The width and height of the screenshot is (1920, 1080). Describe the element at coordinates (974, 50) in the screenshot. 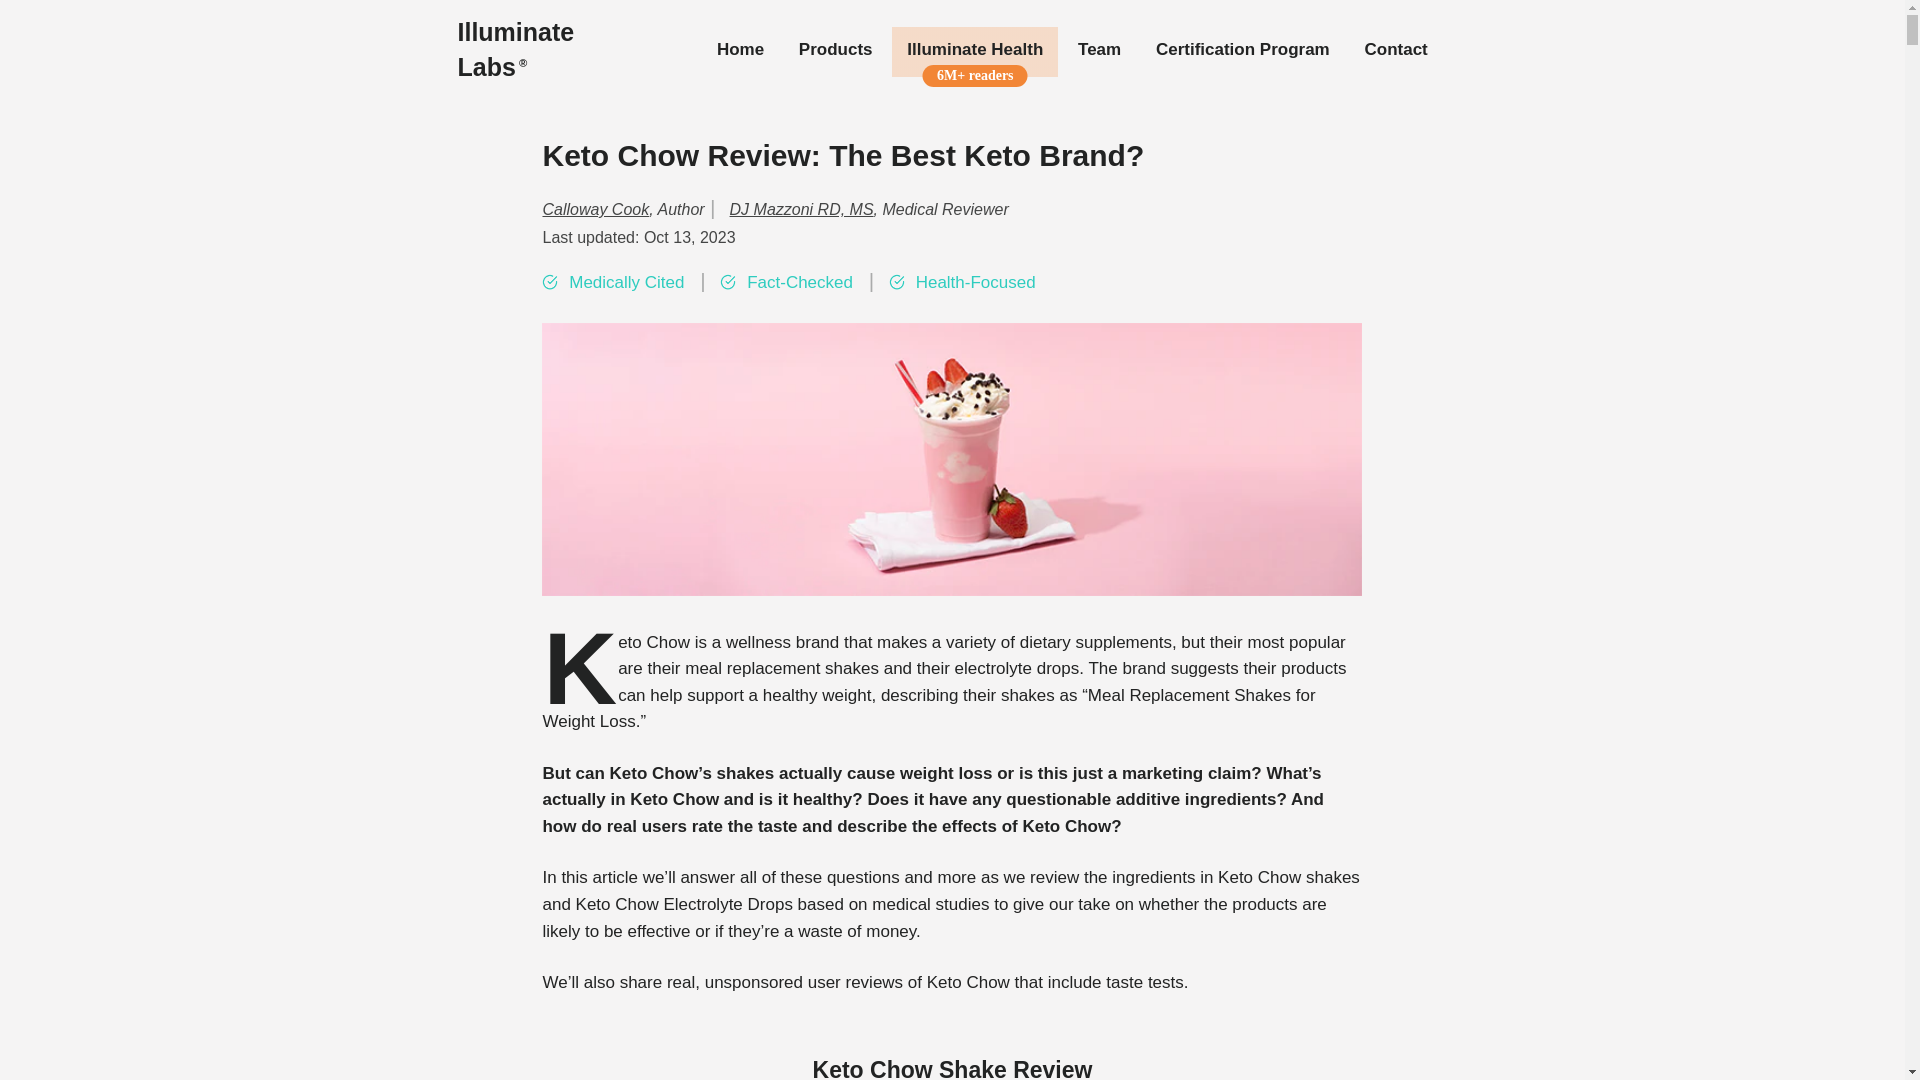

I see `Illuminate Health` at that location.